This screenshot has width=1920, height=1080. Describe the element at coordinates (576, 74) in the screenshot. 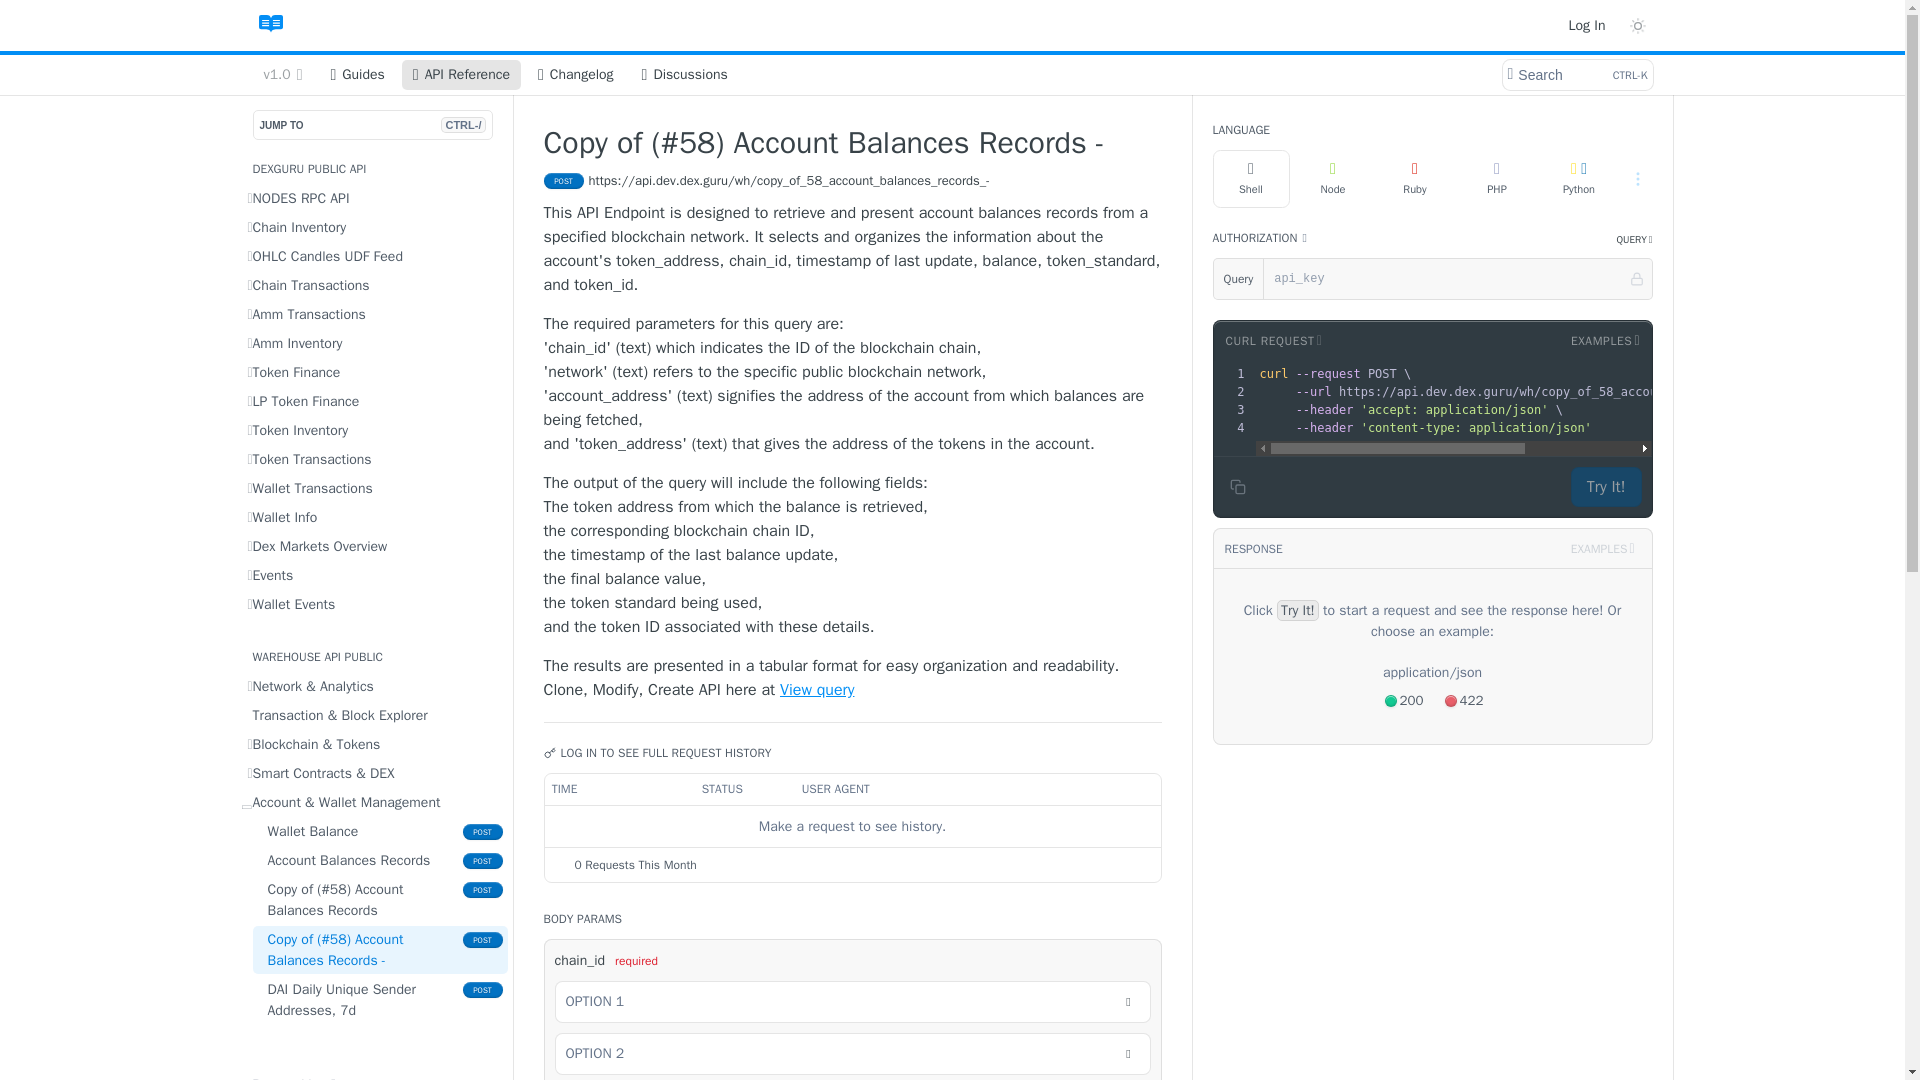

I see `Changelog` at that location.